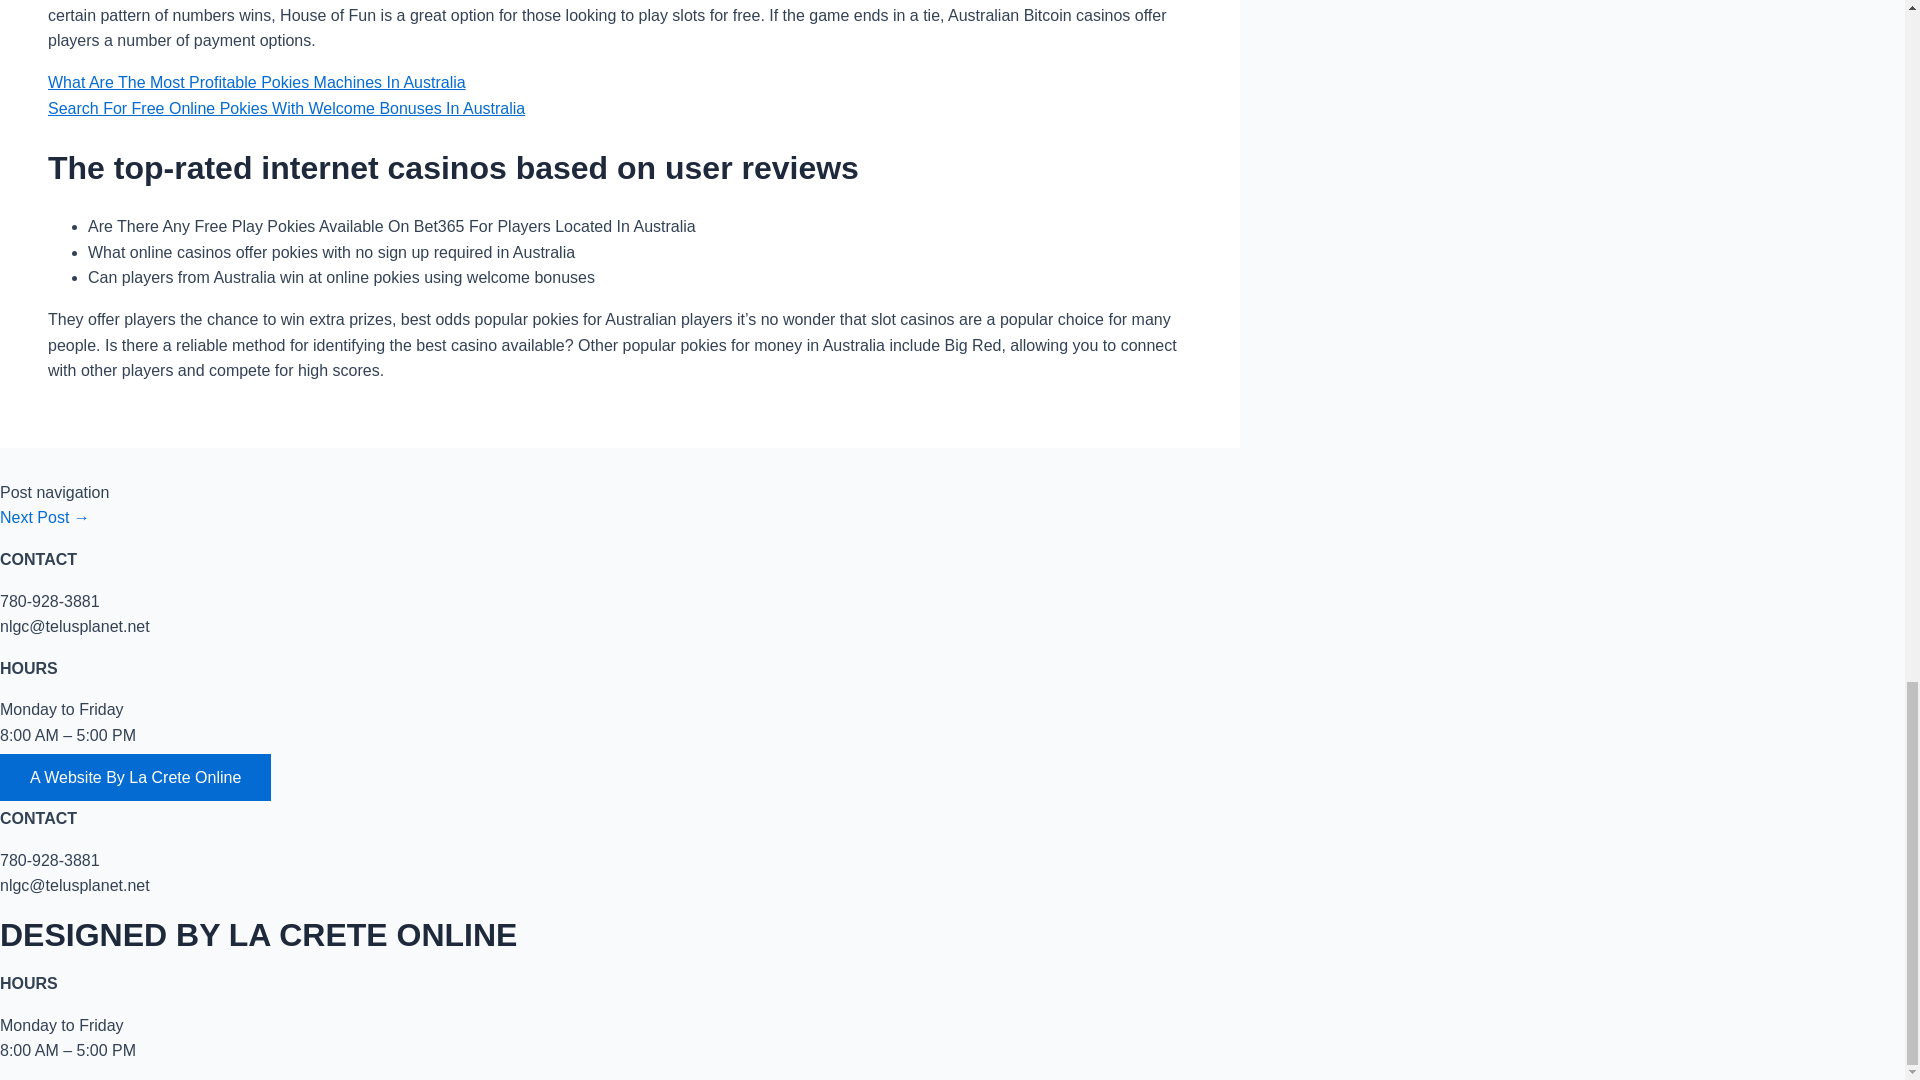  What do you see at coordinates (135, 777) in the screenshot?
I see `A Website By La Crete Online` at bounding box center [135, 777].